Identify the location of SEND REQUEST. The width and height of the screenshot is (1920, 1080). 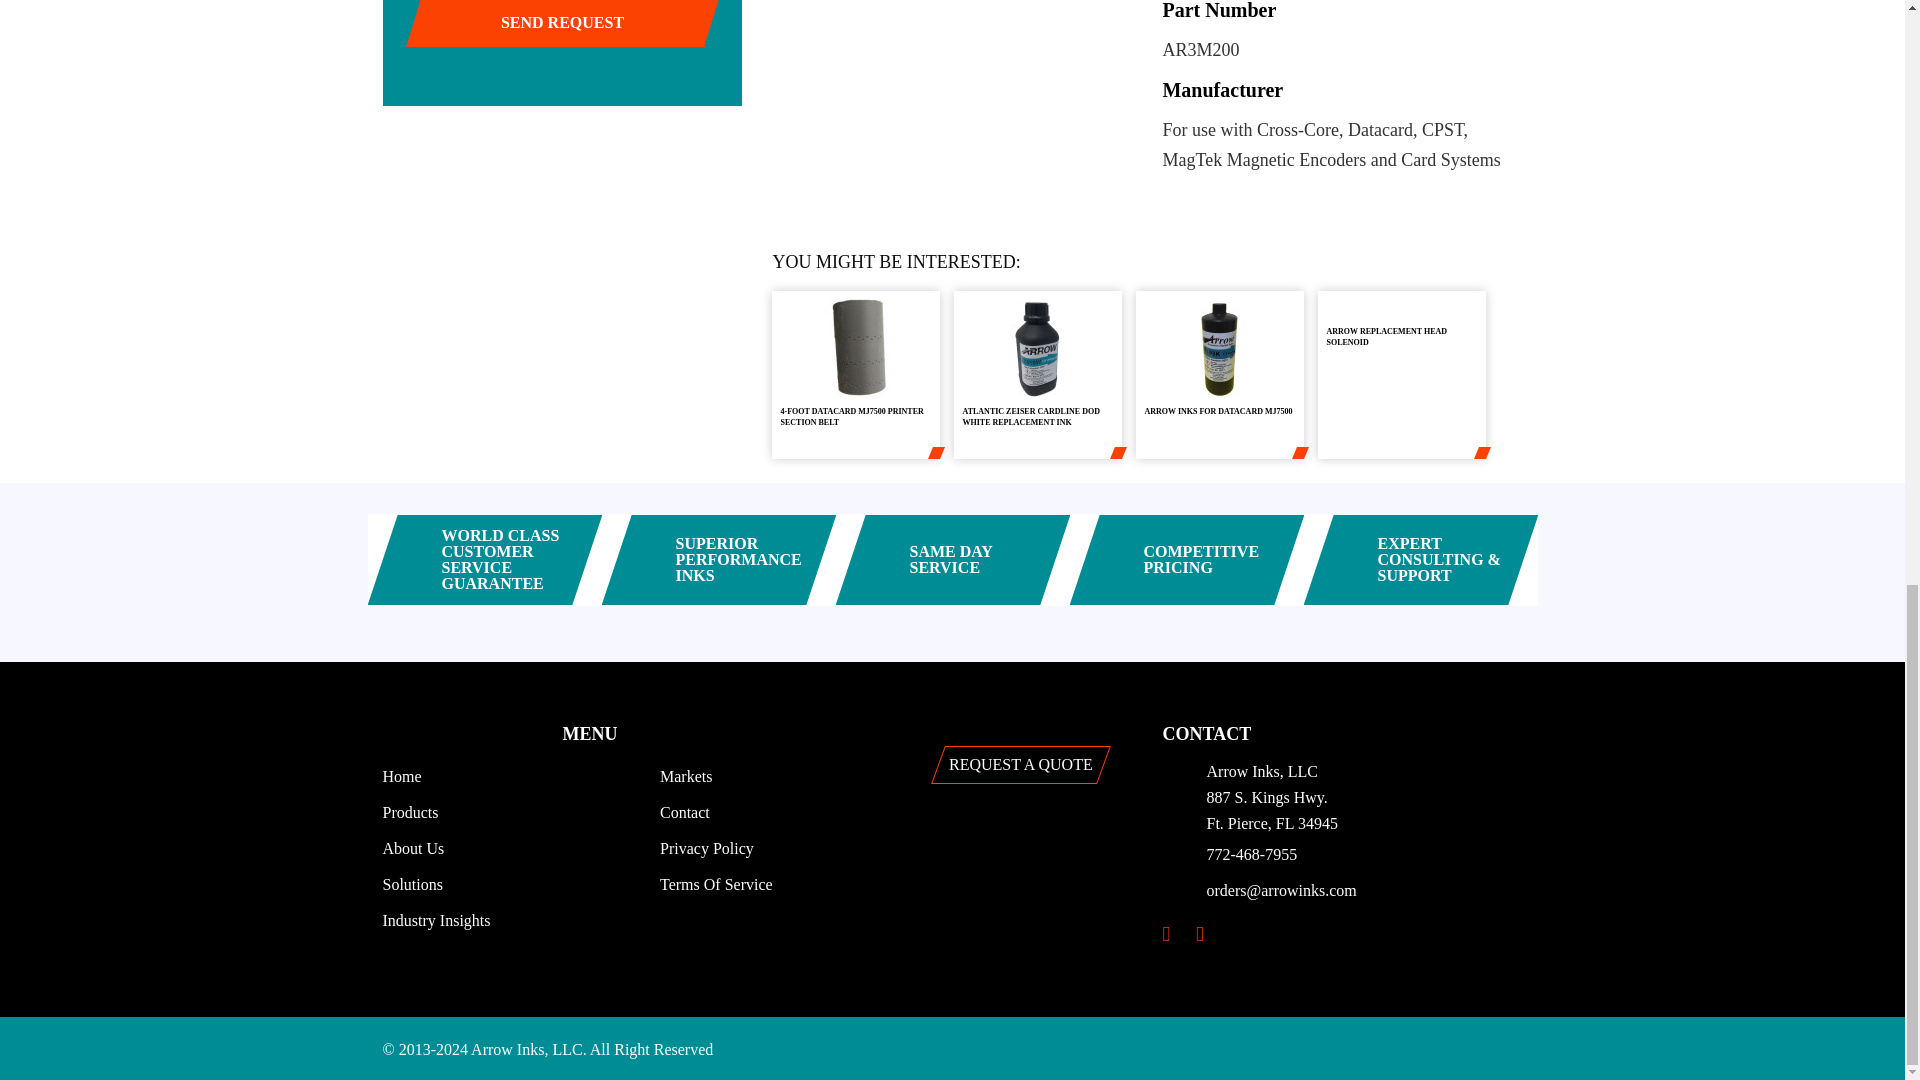
(563, 24).